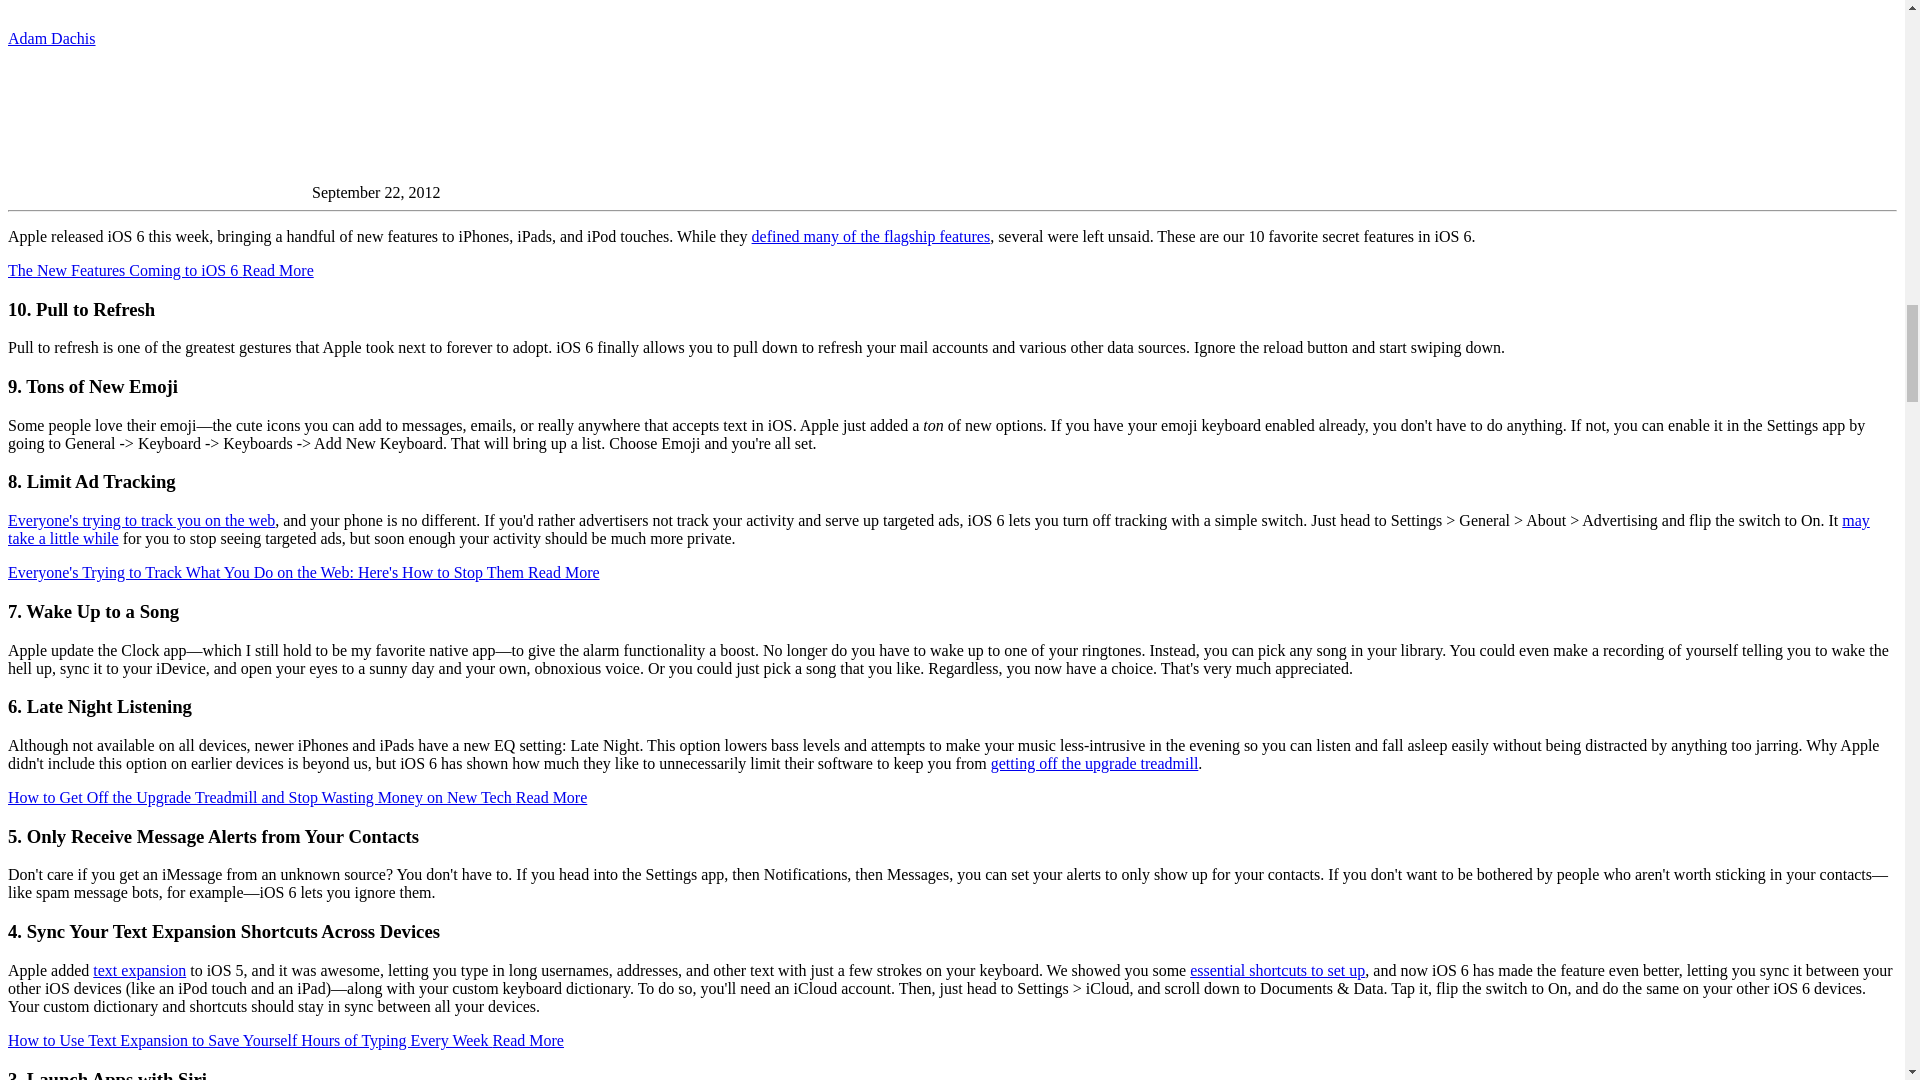 This screenshot has height=1080, width=1920. I want to click on open in a new window, so click(140, 520).